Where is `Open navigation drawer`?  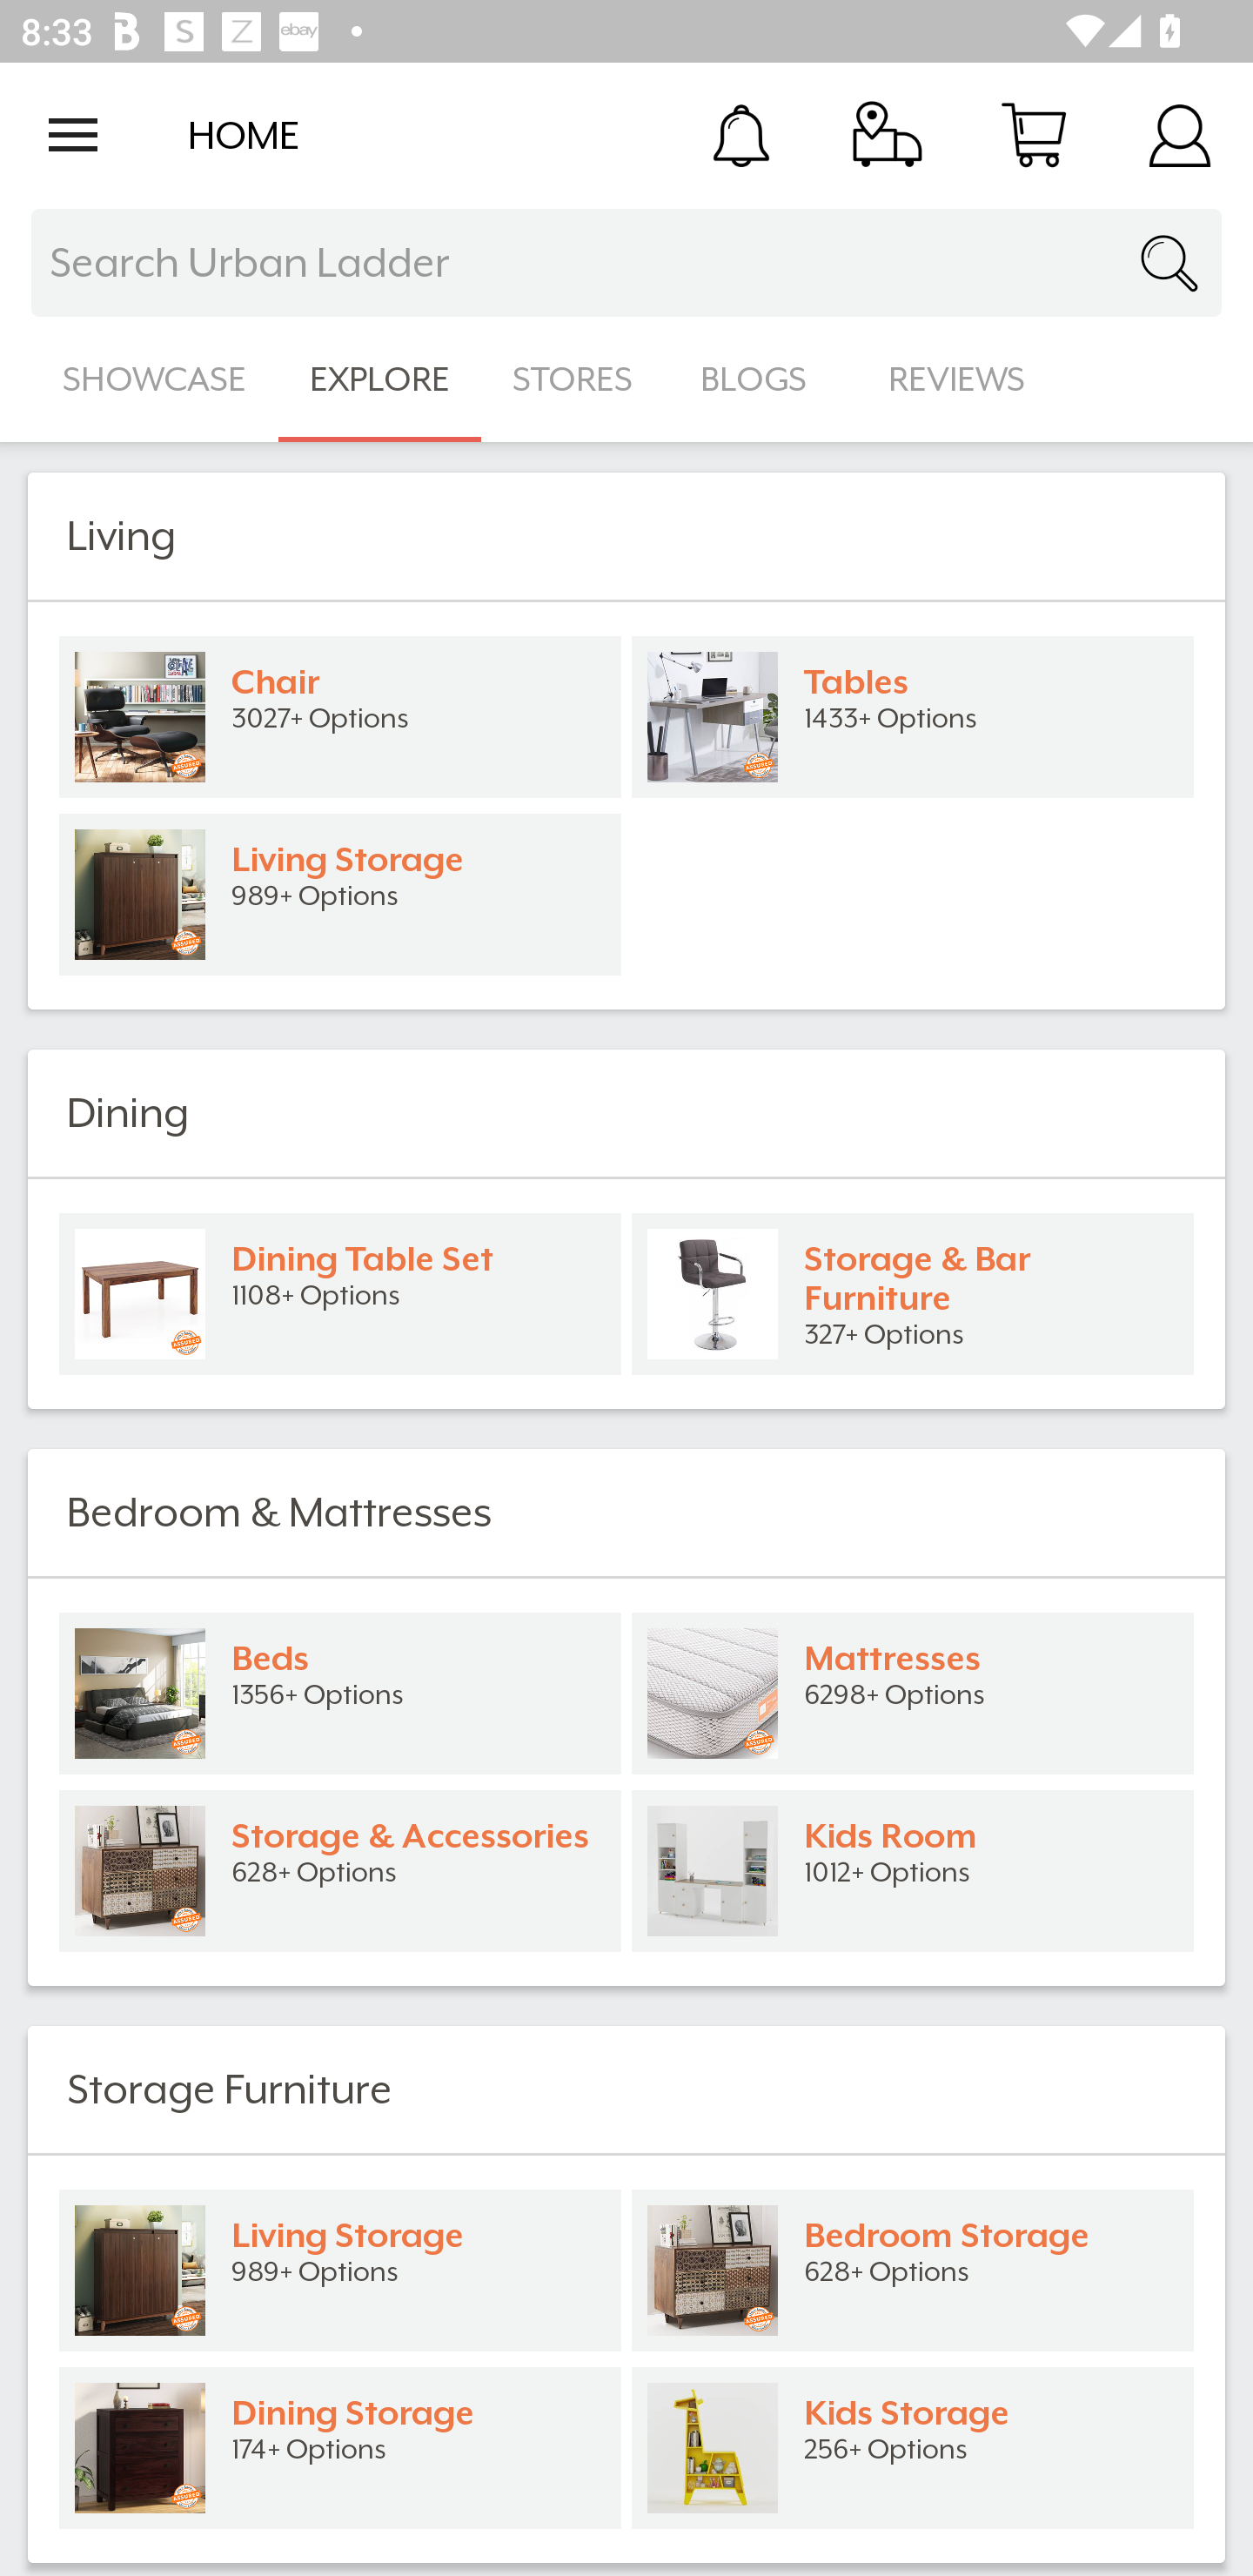 Open navigation drawer is located at coordinates (73, 135).